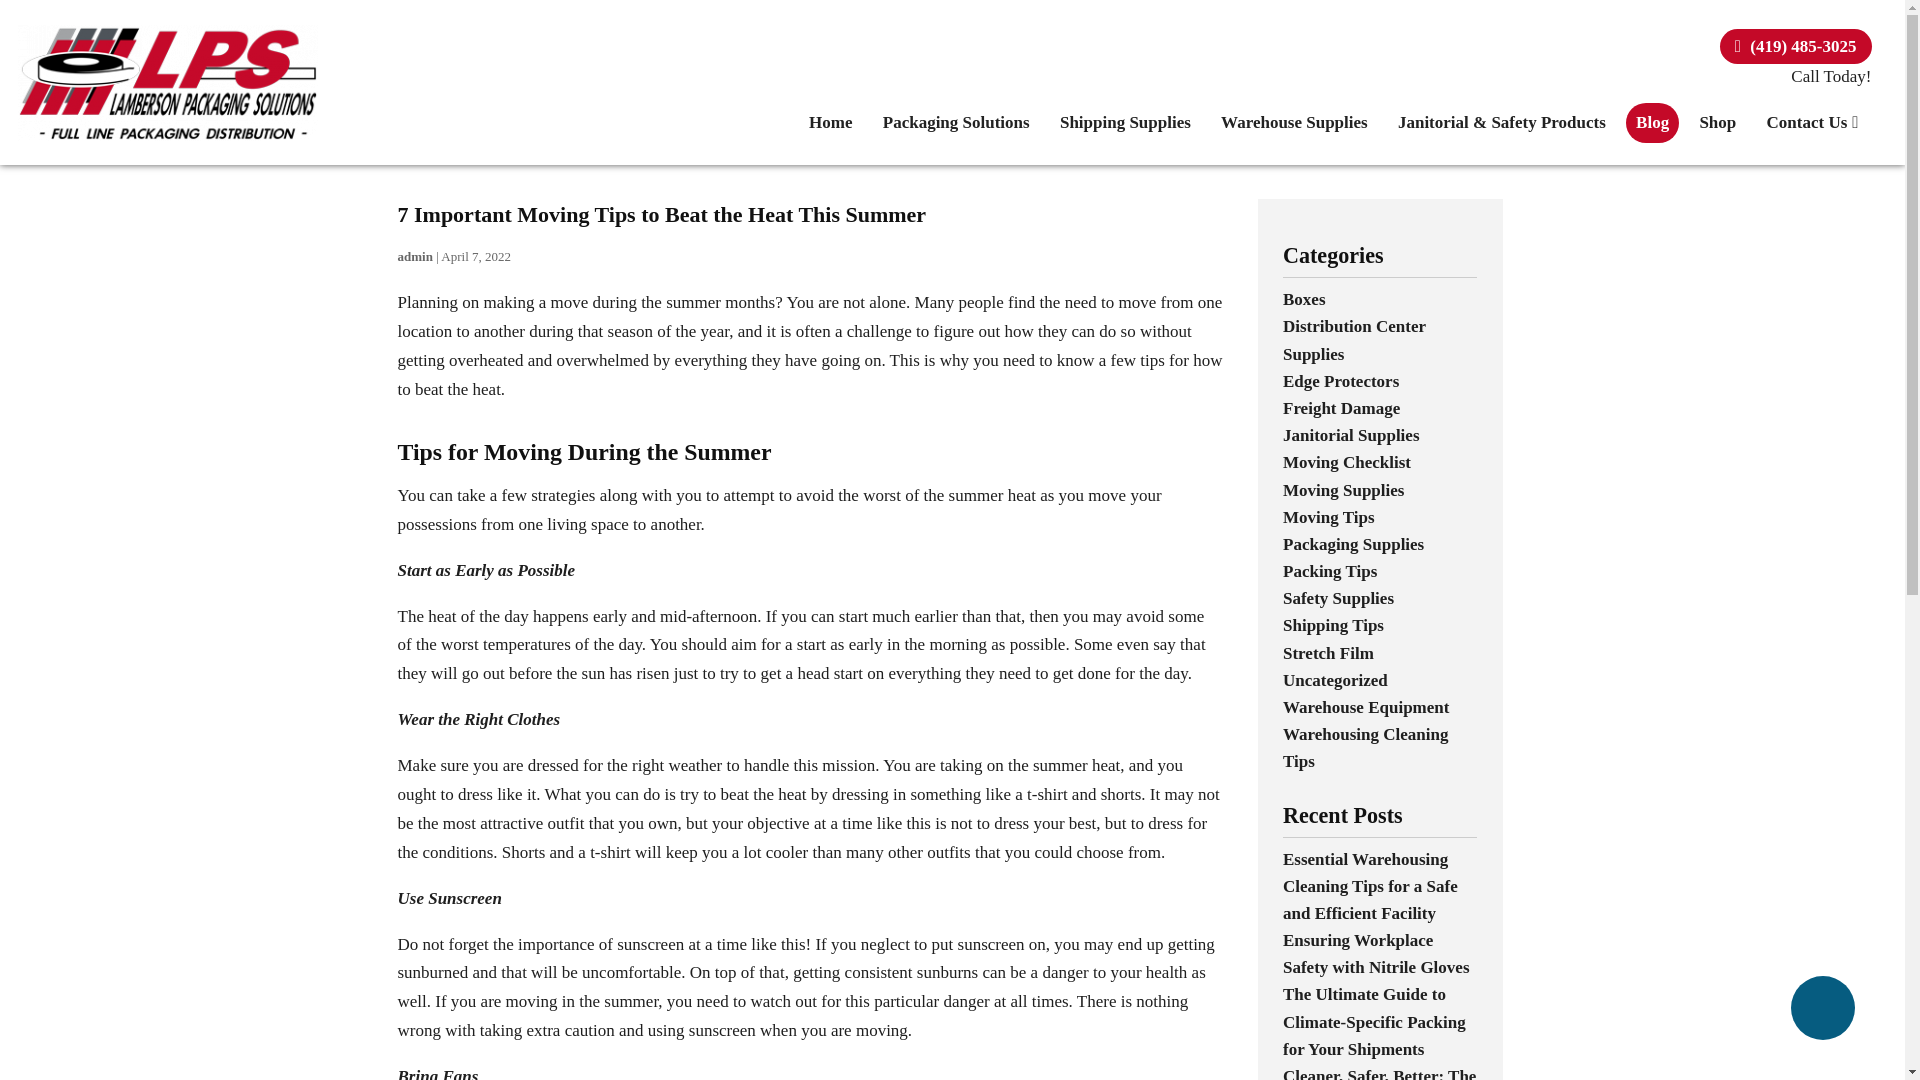 The image size is (1920, 1080). Describe the element at coordinates (662, 214) in the screenshot. I see `7 Important Moving Tips to Beat the Heat This Summer` at that location.